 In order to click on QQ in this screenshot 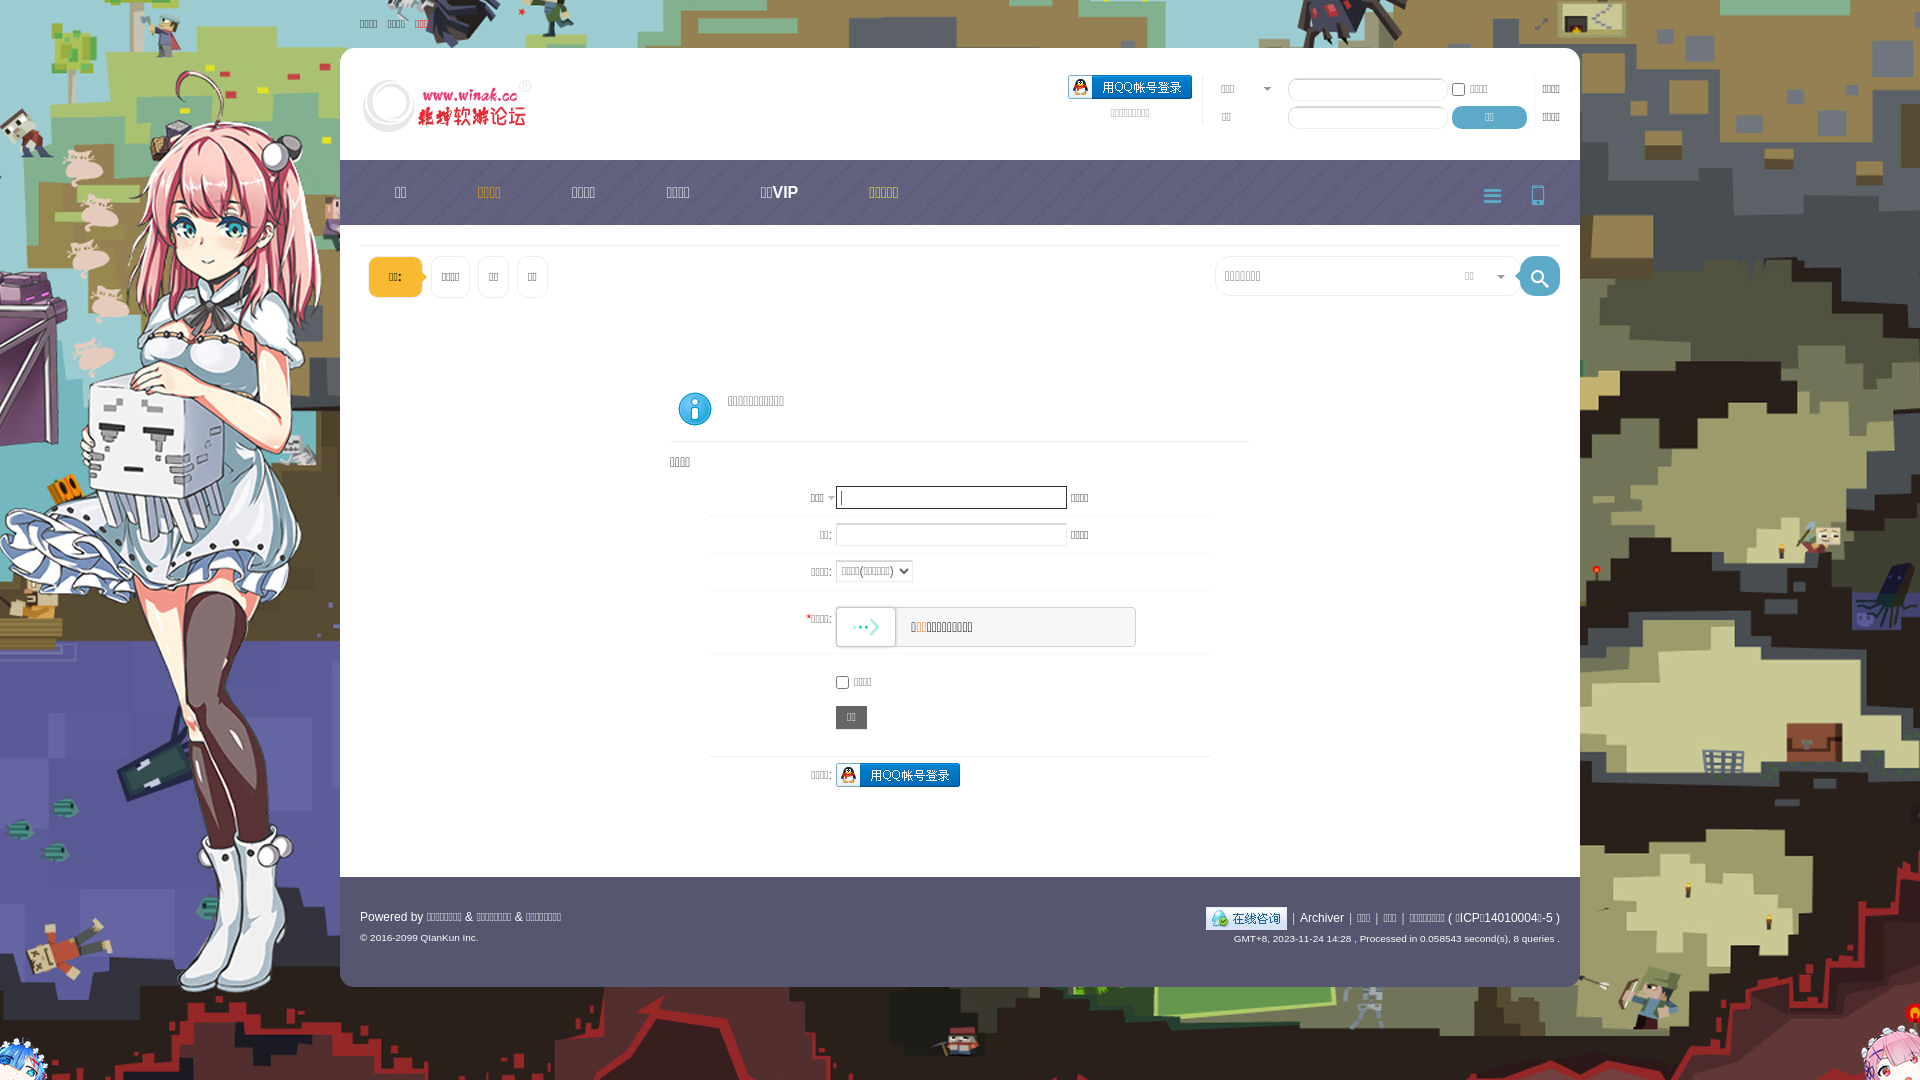, I will do `click(1246, 918)`.